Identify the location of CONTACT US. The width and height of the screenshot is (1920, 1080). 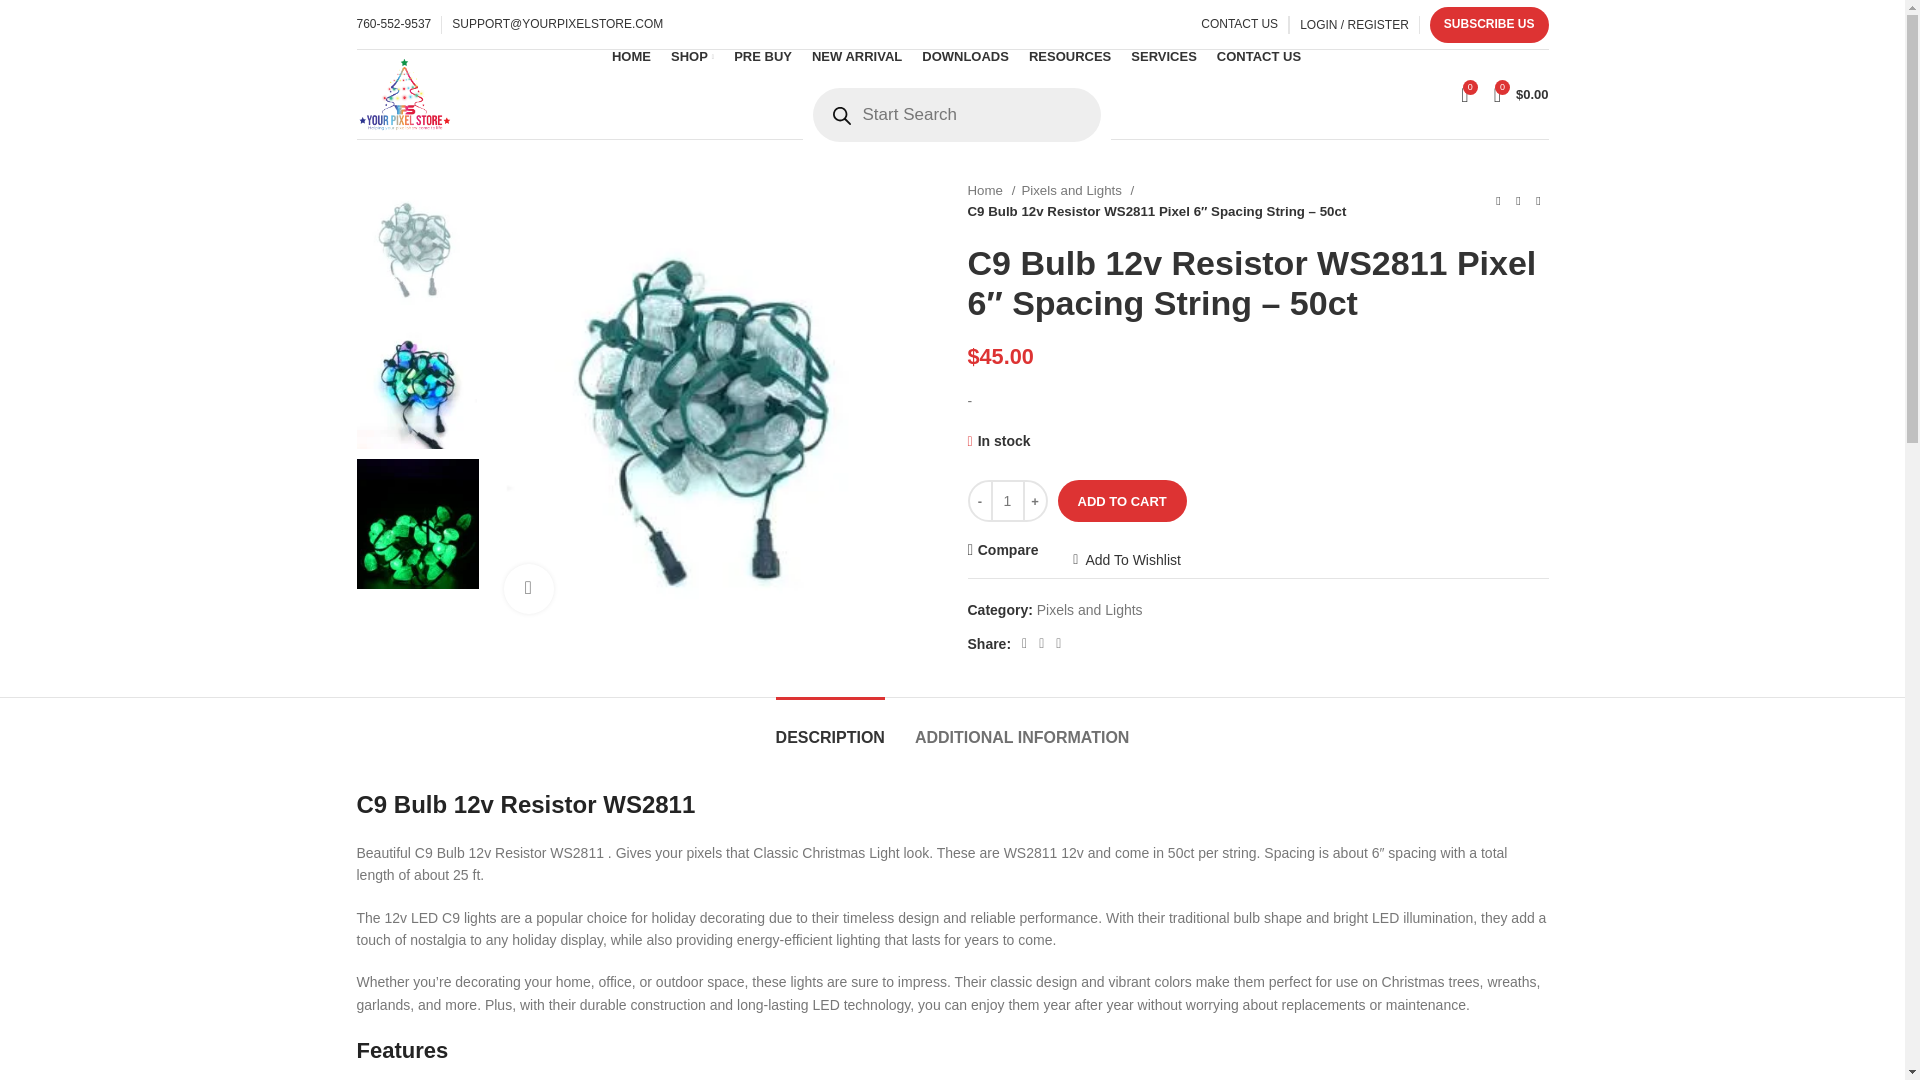
(1240, 24).